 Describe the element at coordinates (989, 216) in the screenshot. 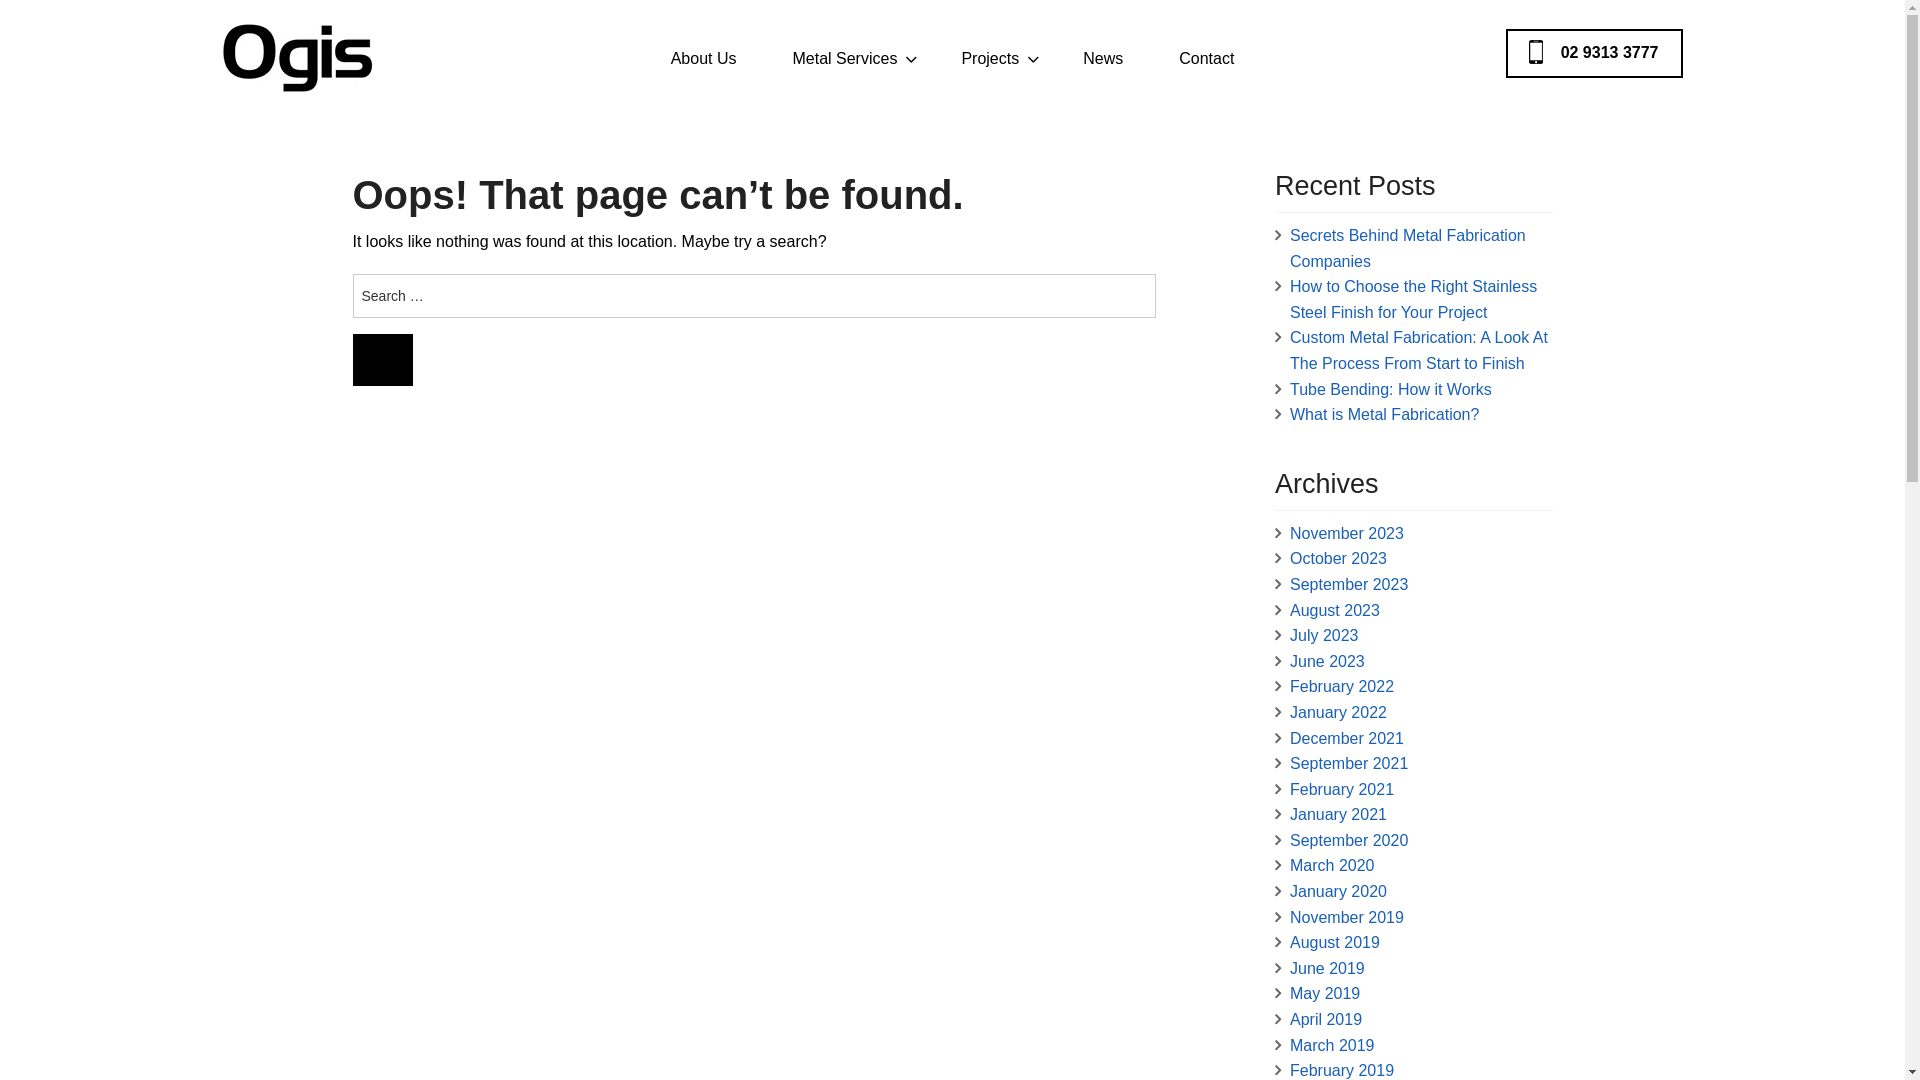

I see `Gates and Fences` at that location.